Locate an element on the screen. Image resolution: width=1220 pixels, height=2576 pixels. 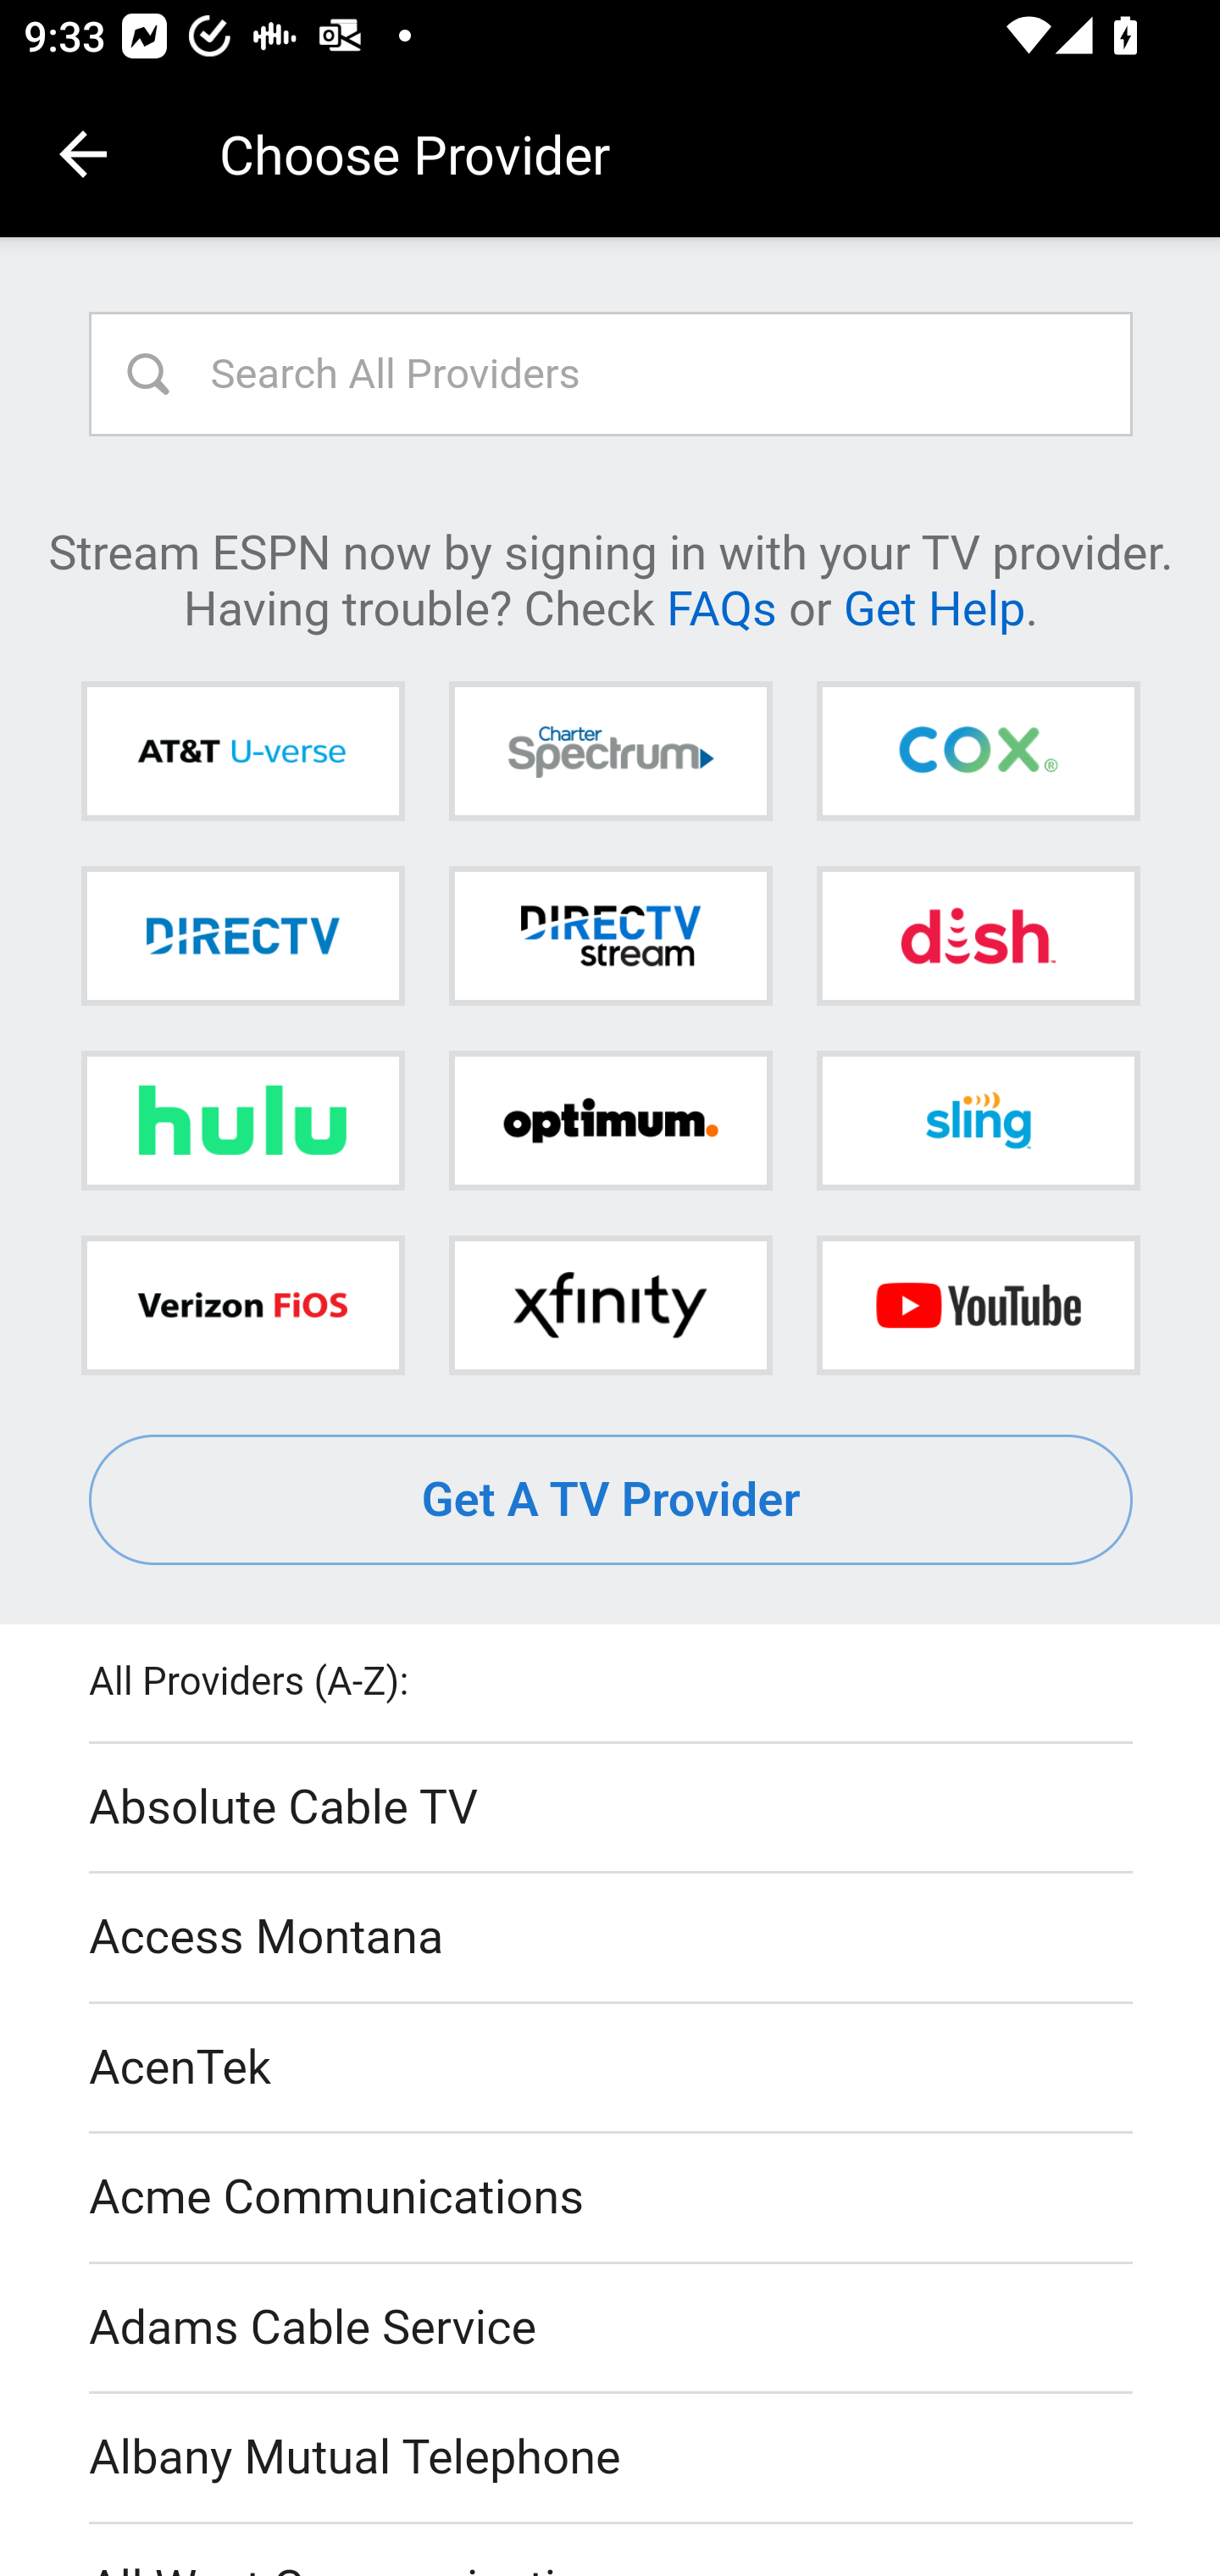
Optimum is located at coordinates (610, 1120).